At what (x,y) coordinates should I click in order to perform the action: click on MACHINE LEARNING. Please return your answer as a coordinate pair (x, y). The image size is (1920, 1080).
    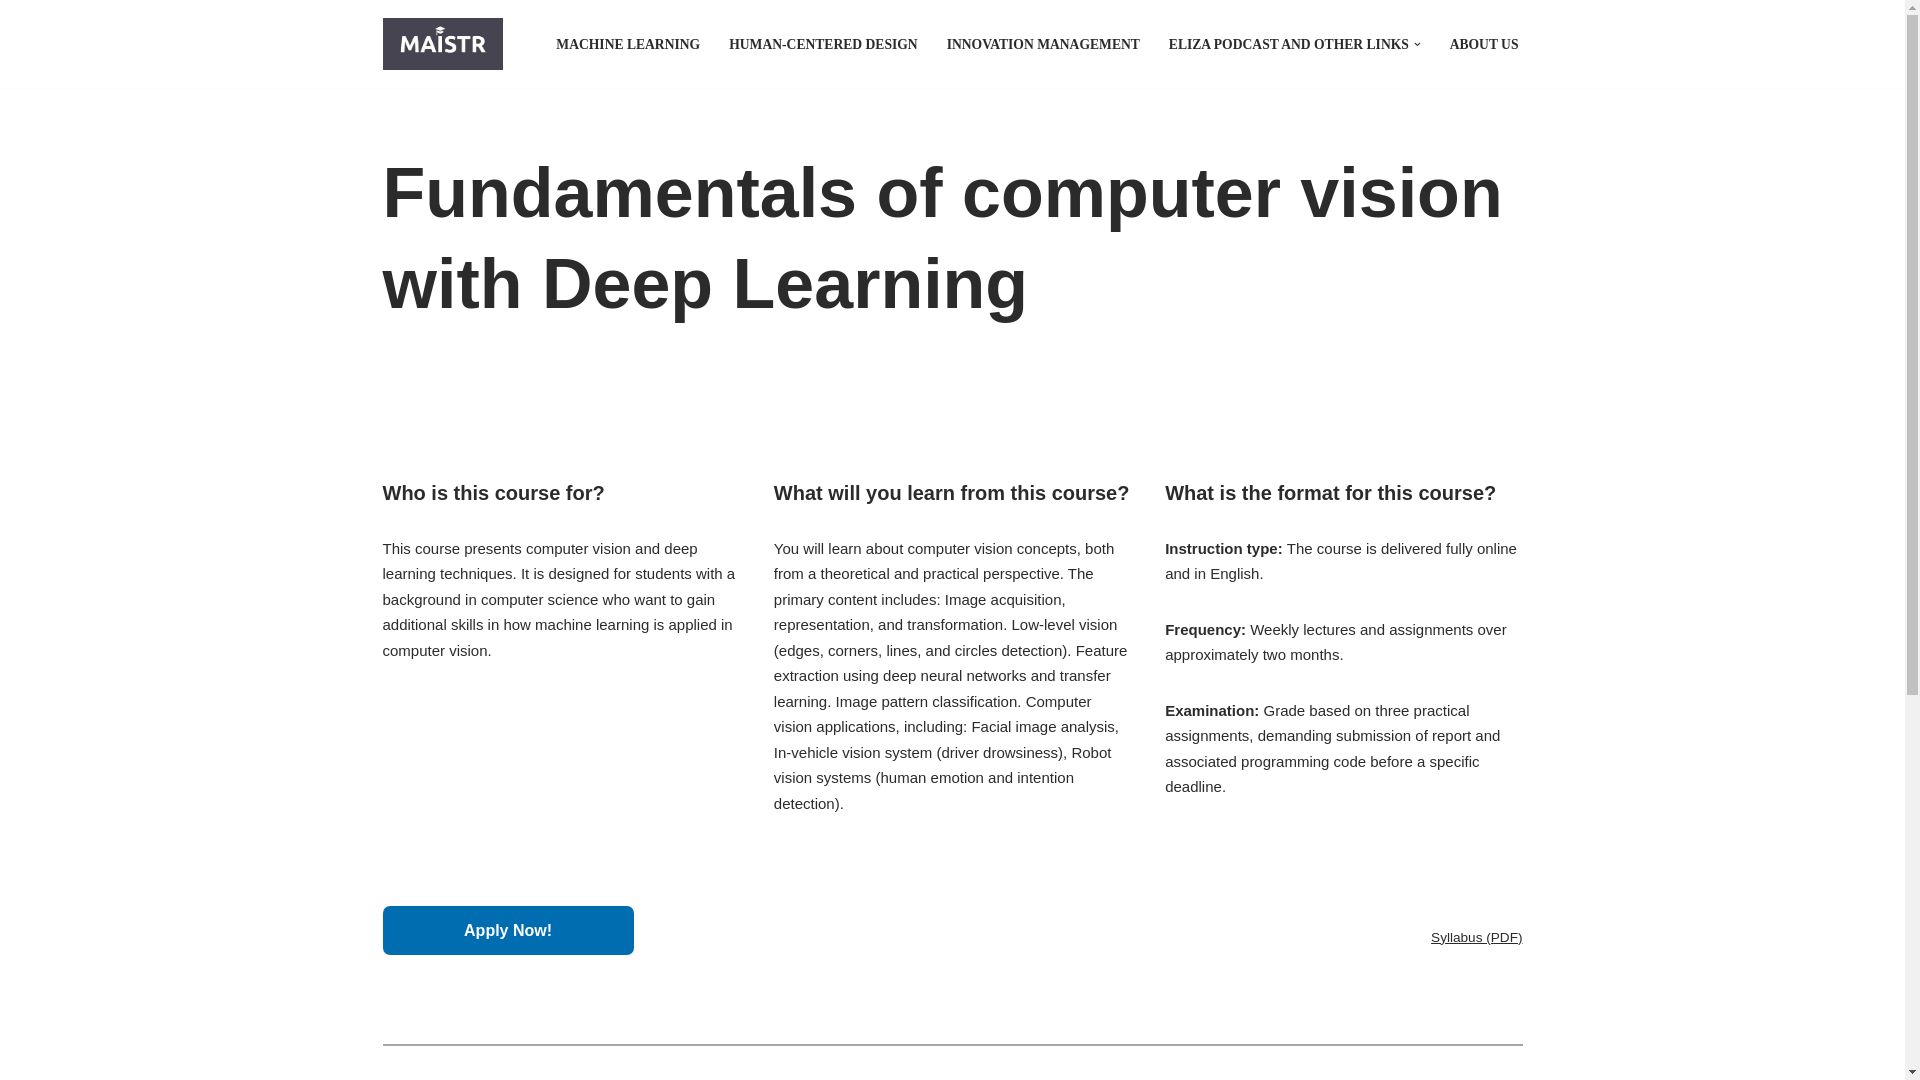
    Looking at the image, I should click on (628, 44).